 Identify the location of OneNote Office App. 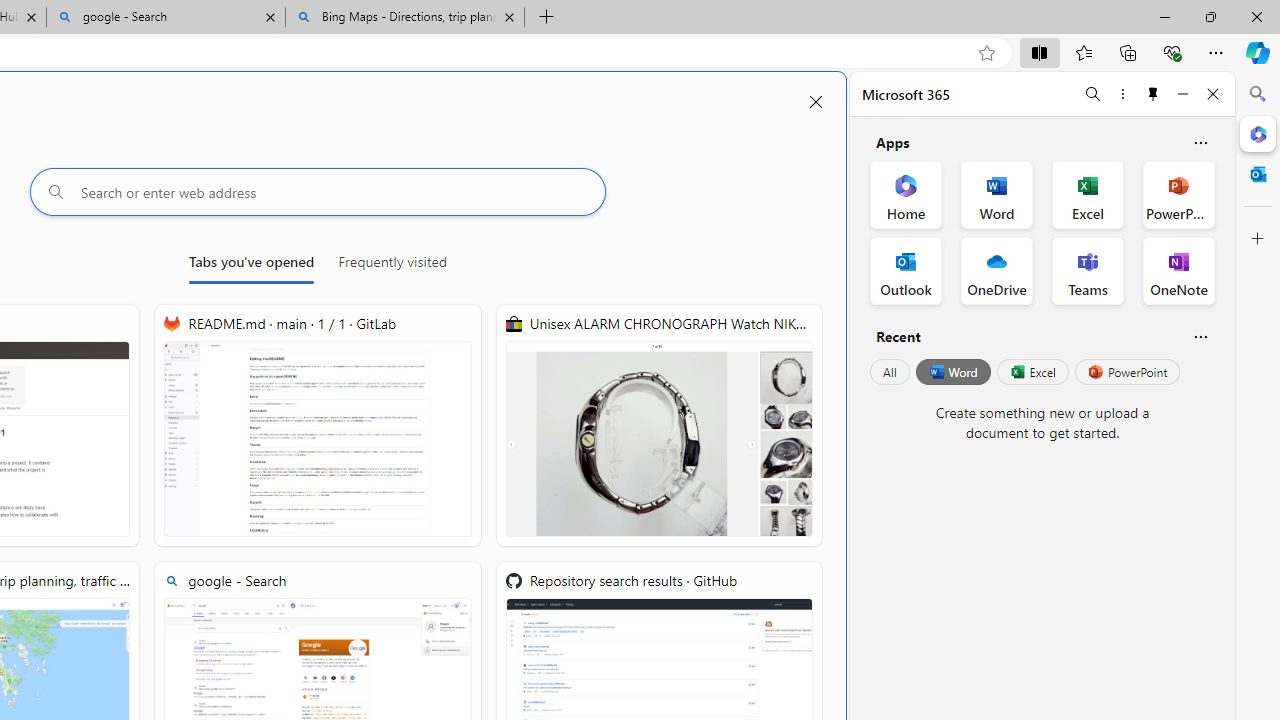
(1178, 270).